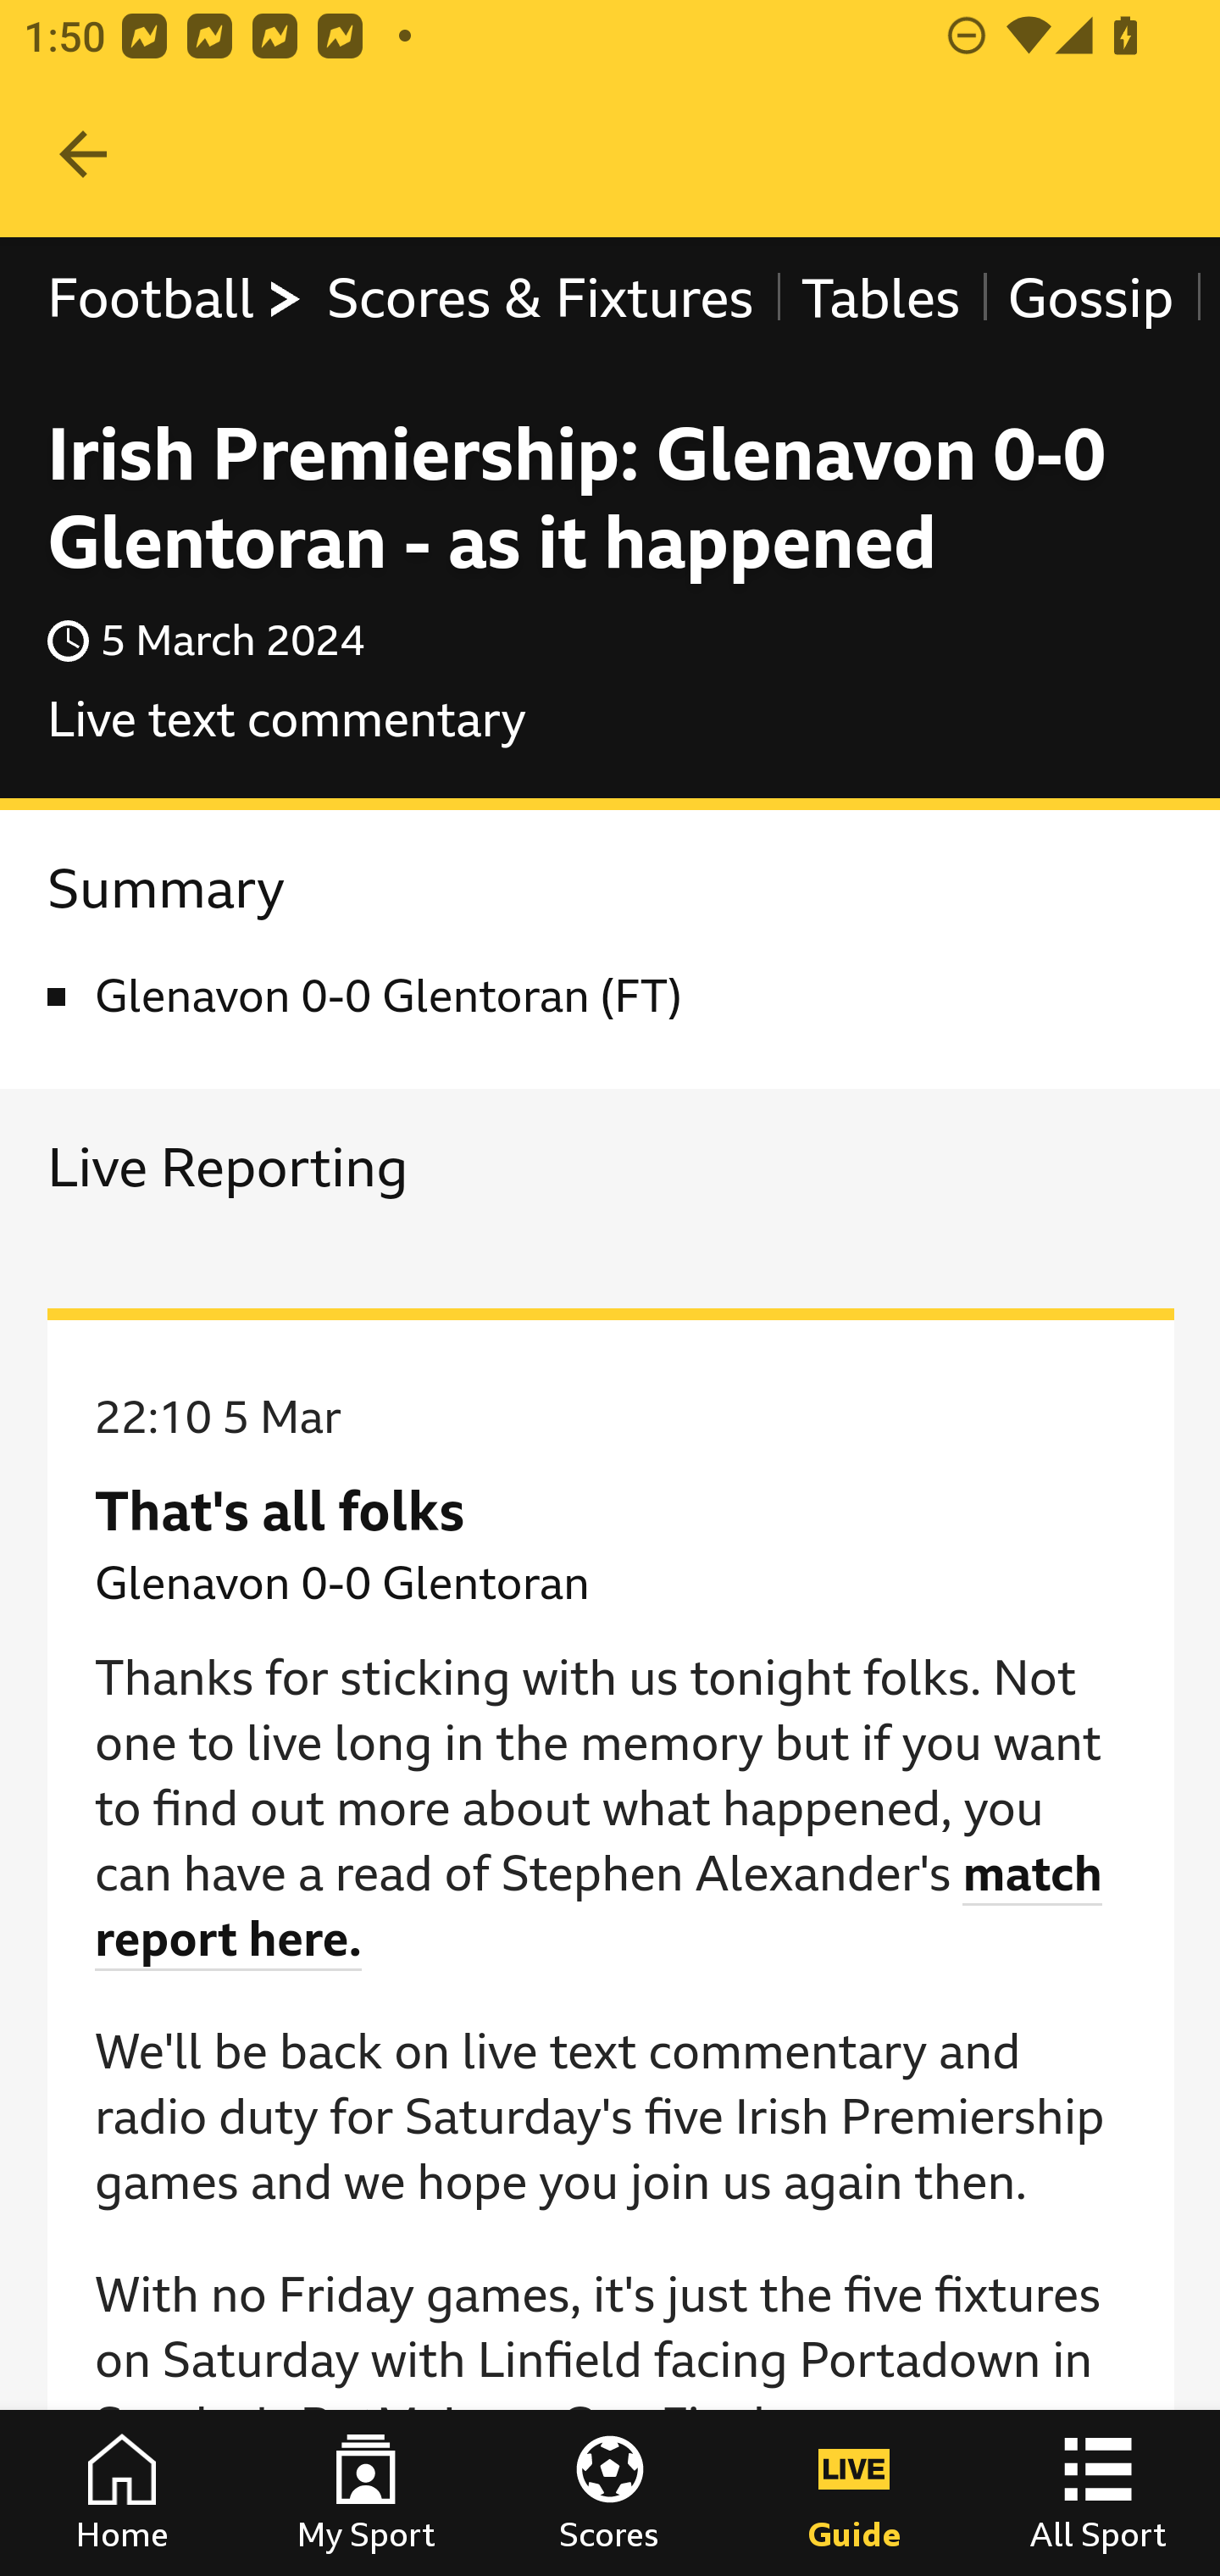 The image size is (1220, 2576). Describe the element at coordinates (83, 154) in the screenshot. I see `Navigate up` at that location.